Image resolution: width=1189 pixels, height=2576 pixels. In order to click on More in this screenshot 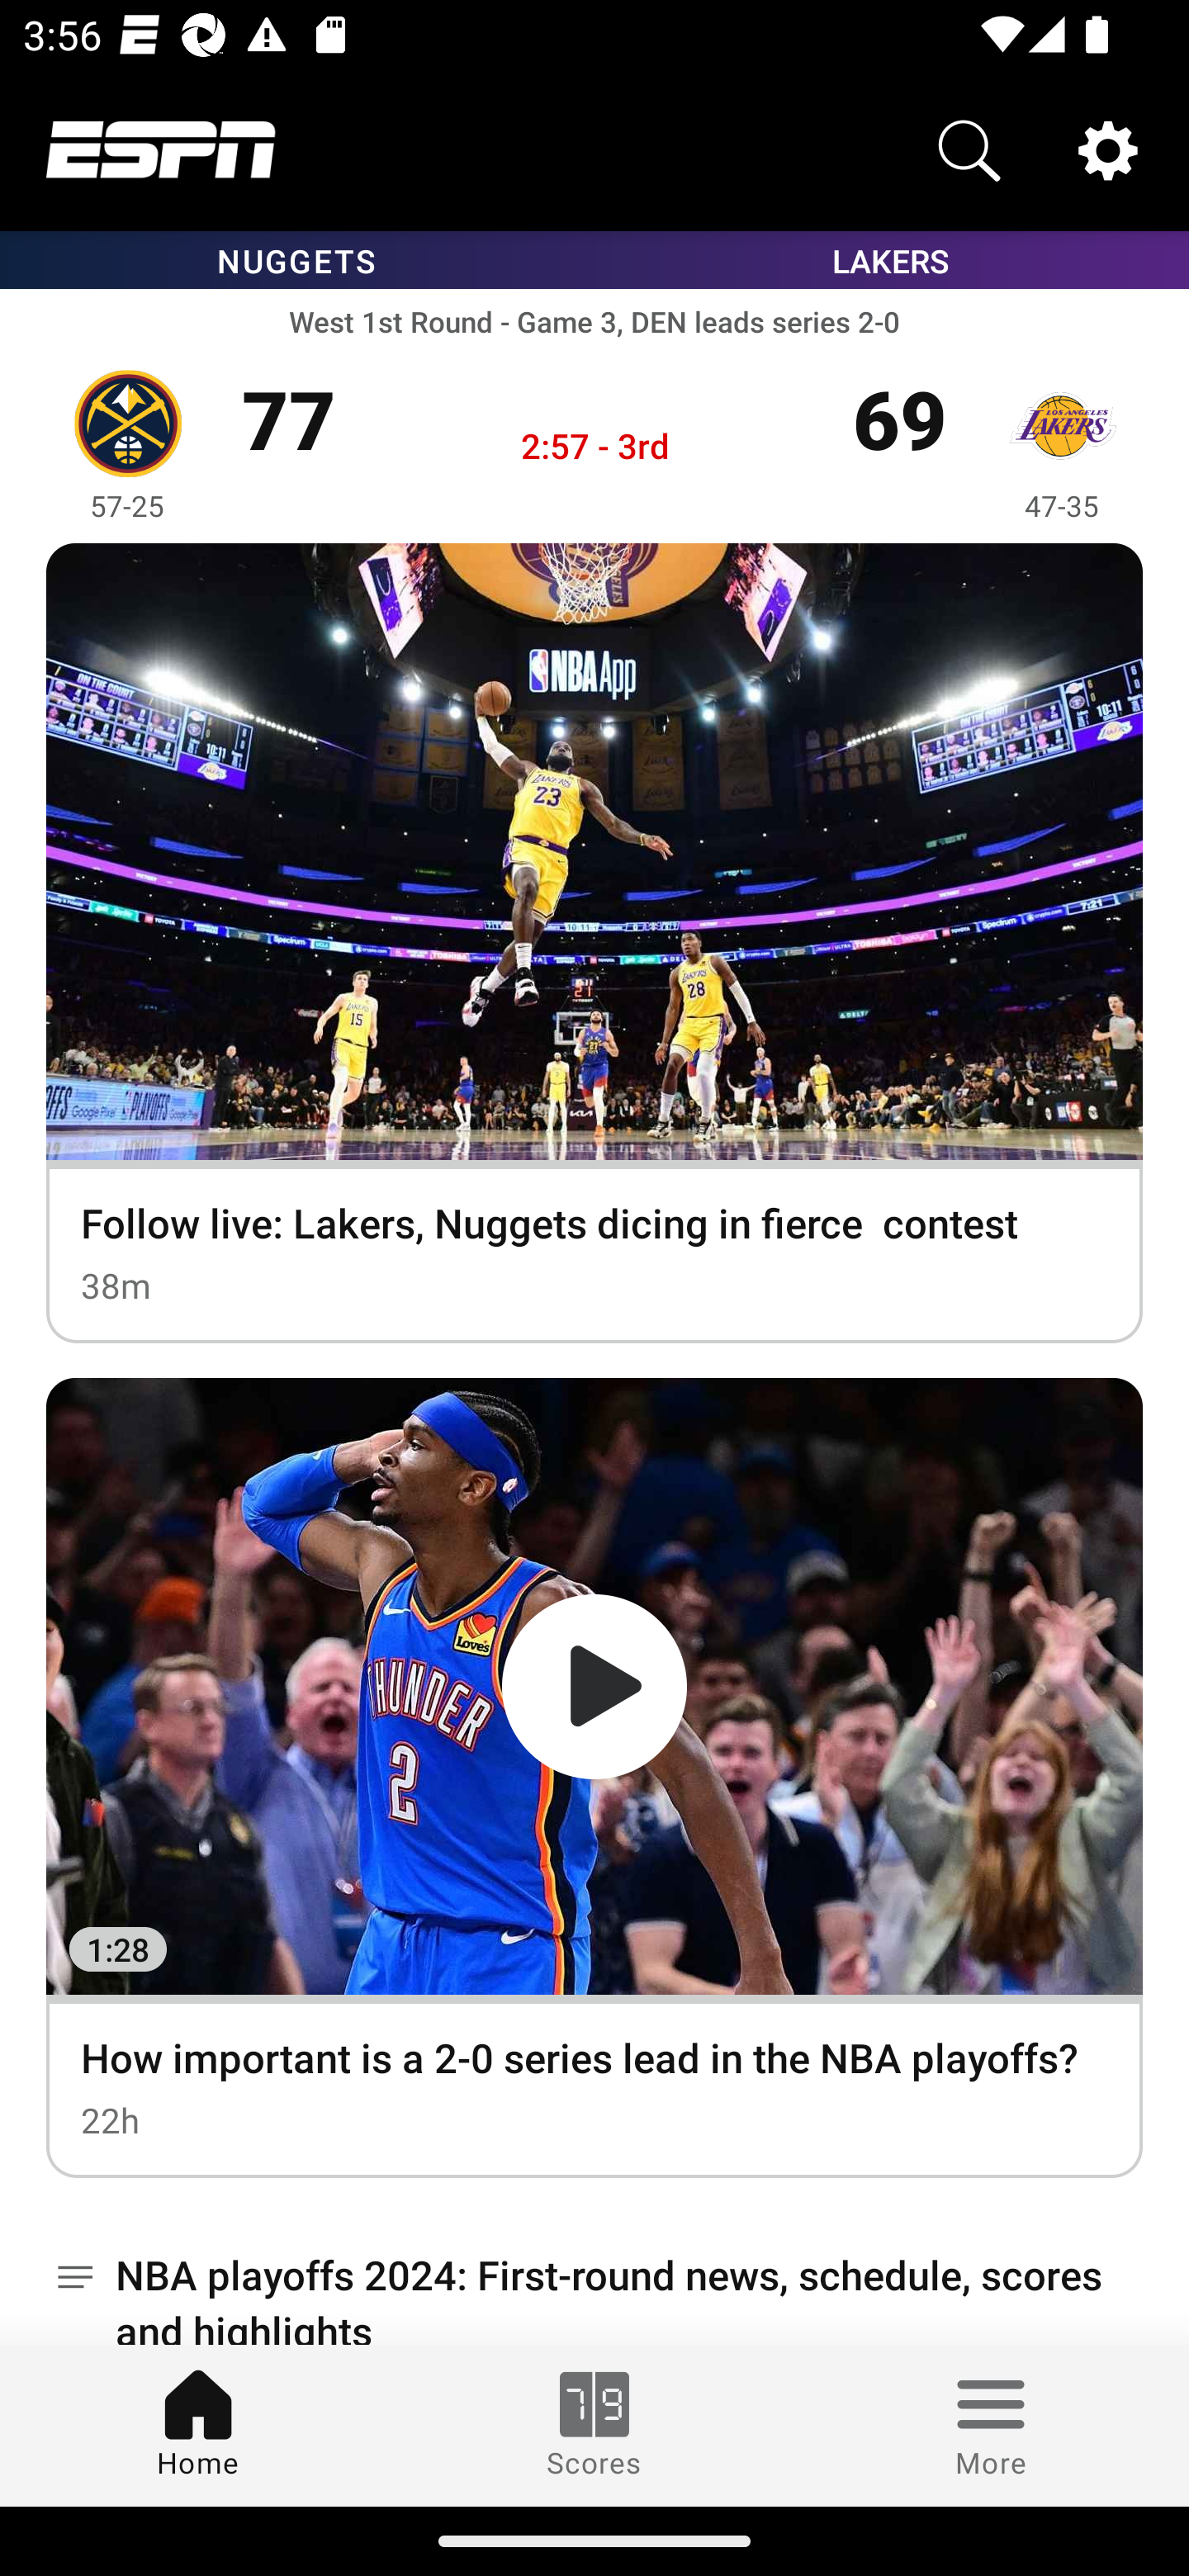, I will do `click(991, 2425)`.